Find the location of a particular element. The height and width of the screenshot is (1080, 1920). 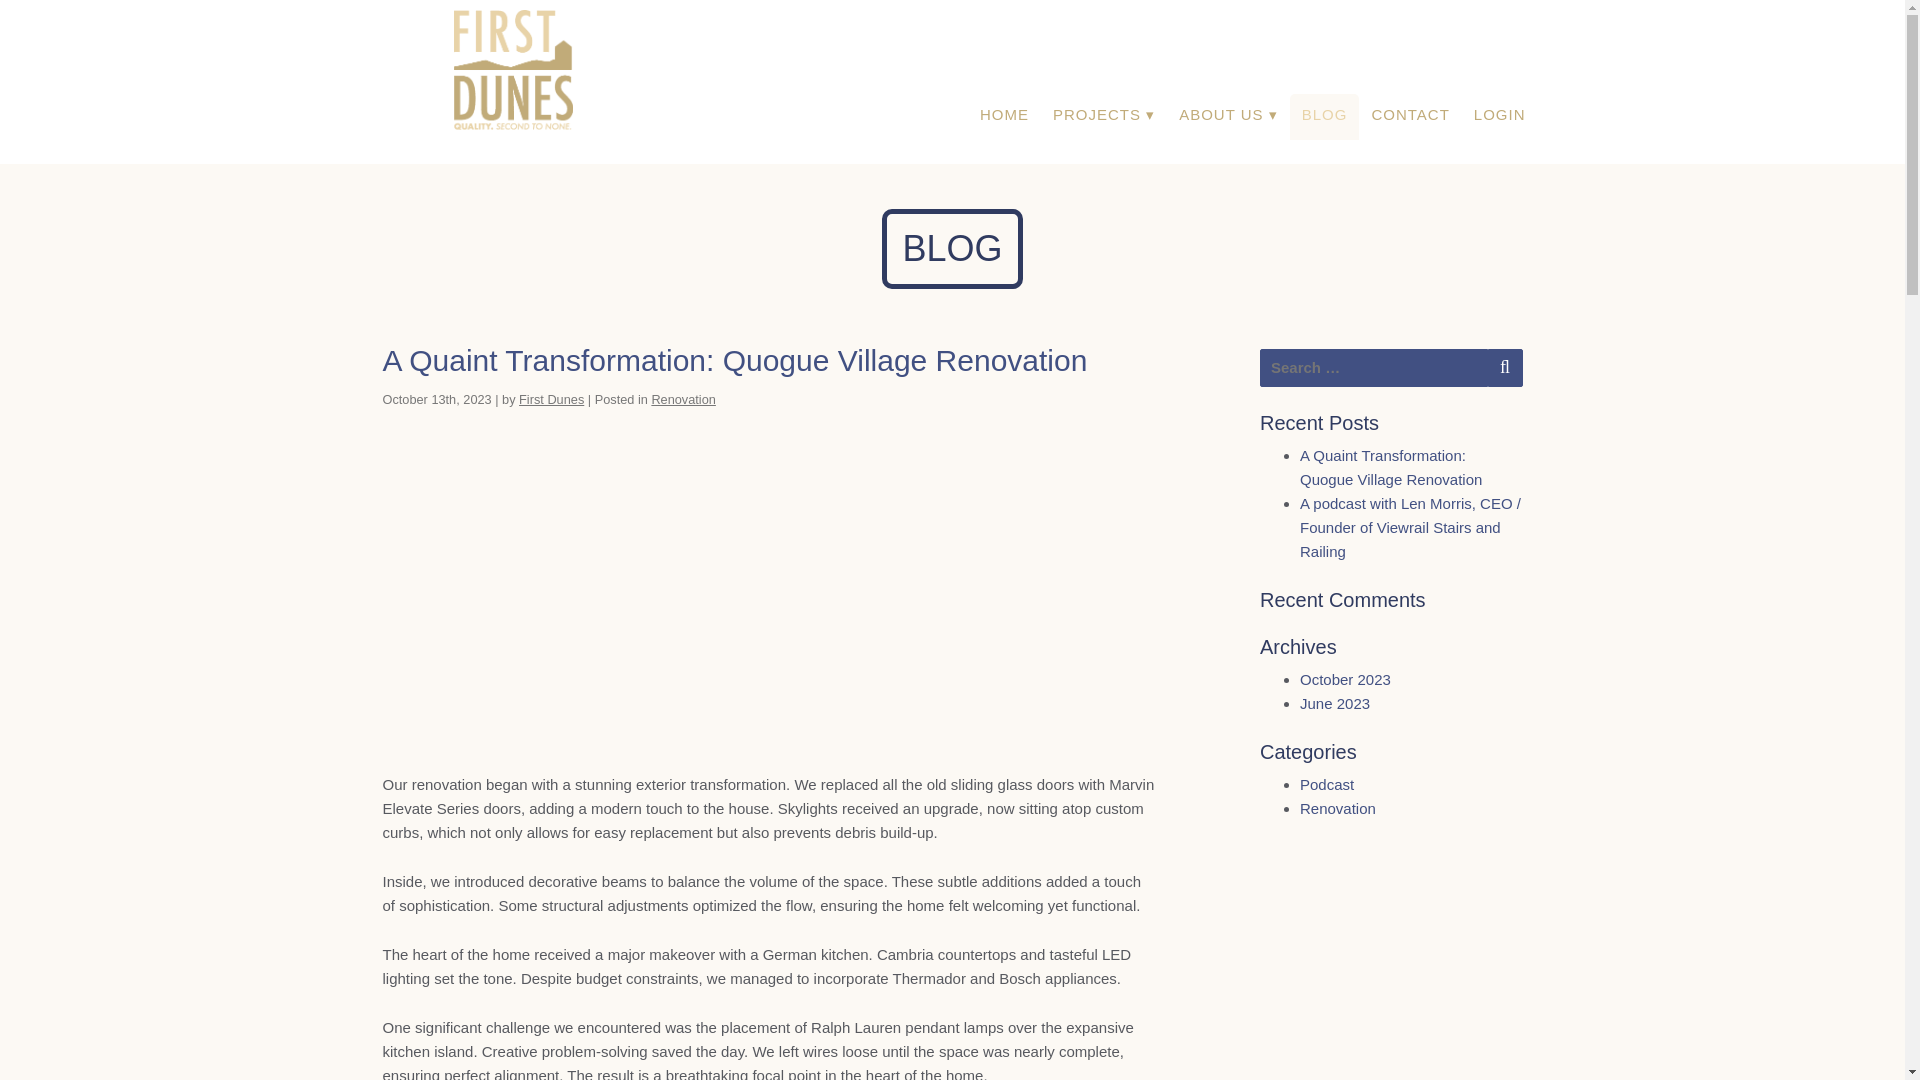

A Quaint Transformation: Quogue Village Renovation is located at coordinates (734, 360).